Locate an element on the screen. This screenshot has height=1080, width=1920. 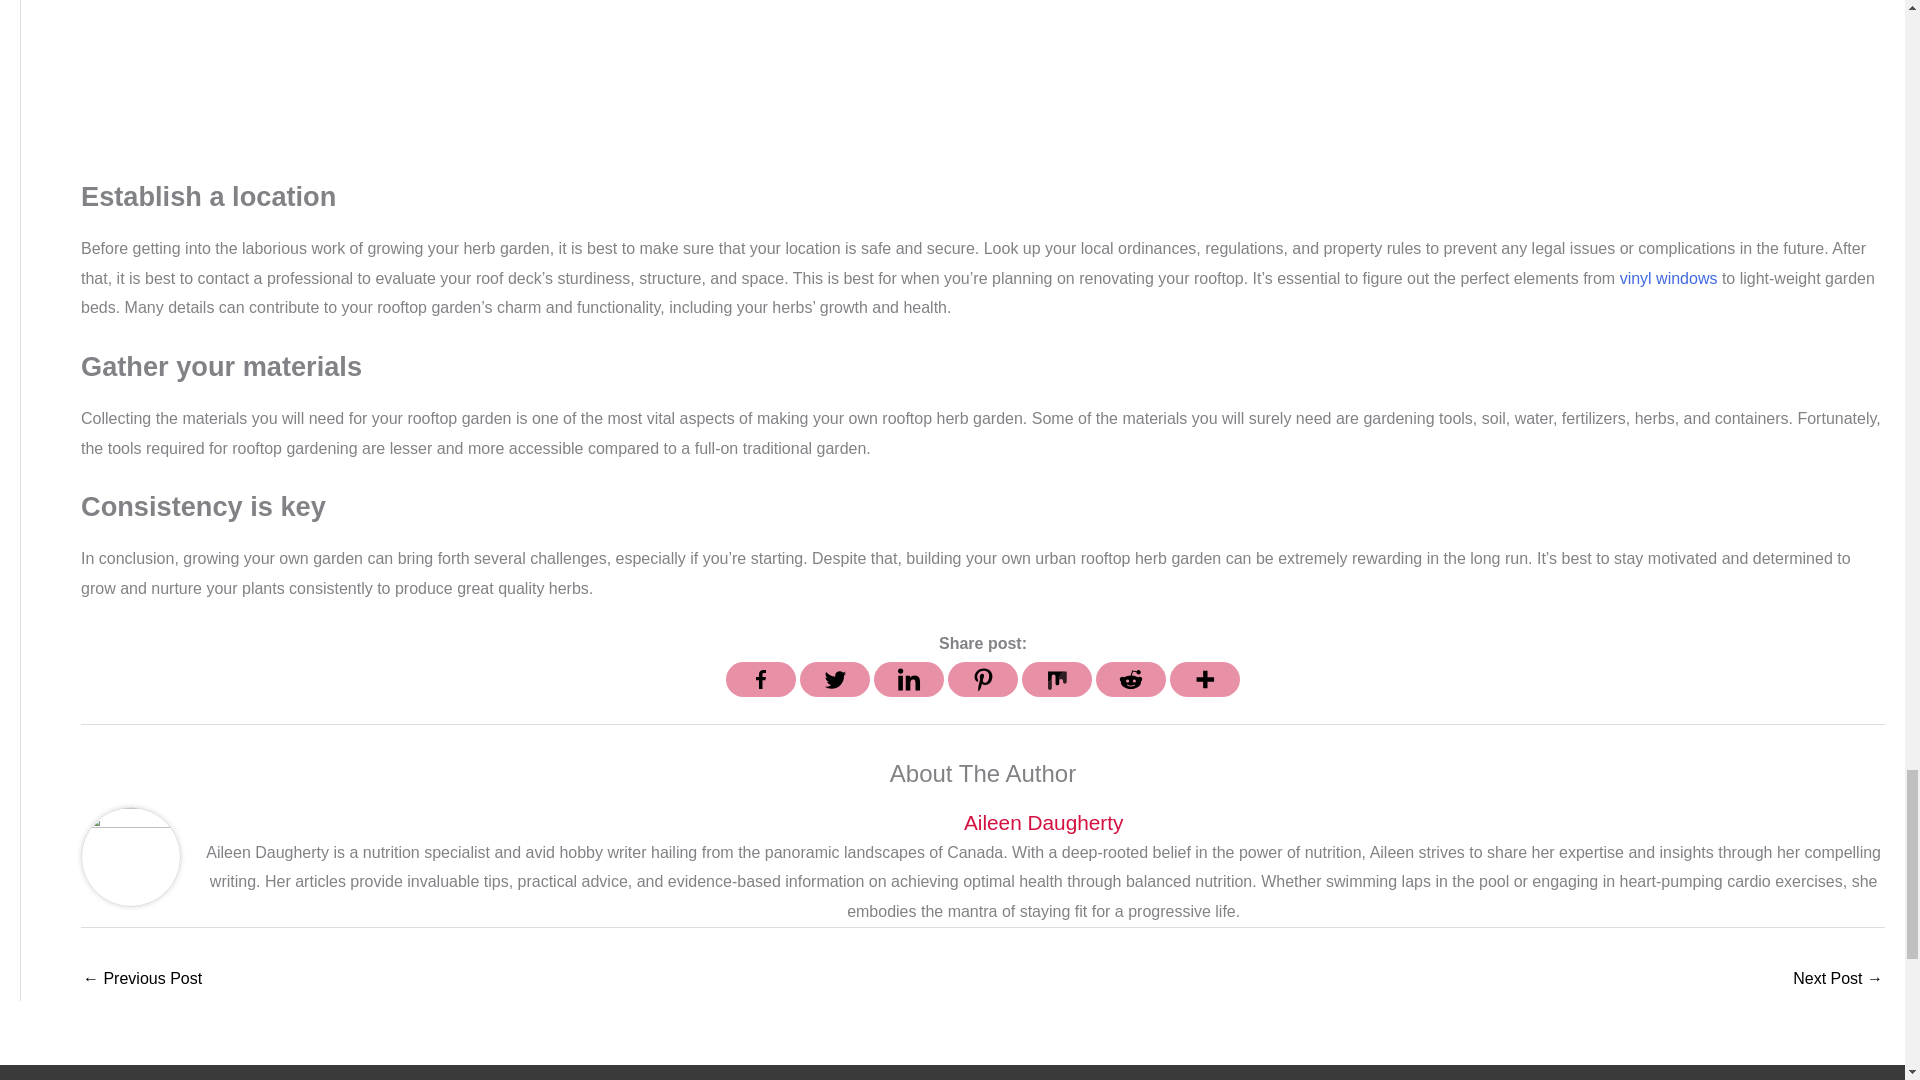
Mix is located at coordinates (1056, 679).